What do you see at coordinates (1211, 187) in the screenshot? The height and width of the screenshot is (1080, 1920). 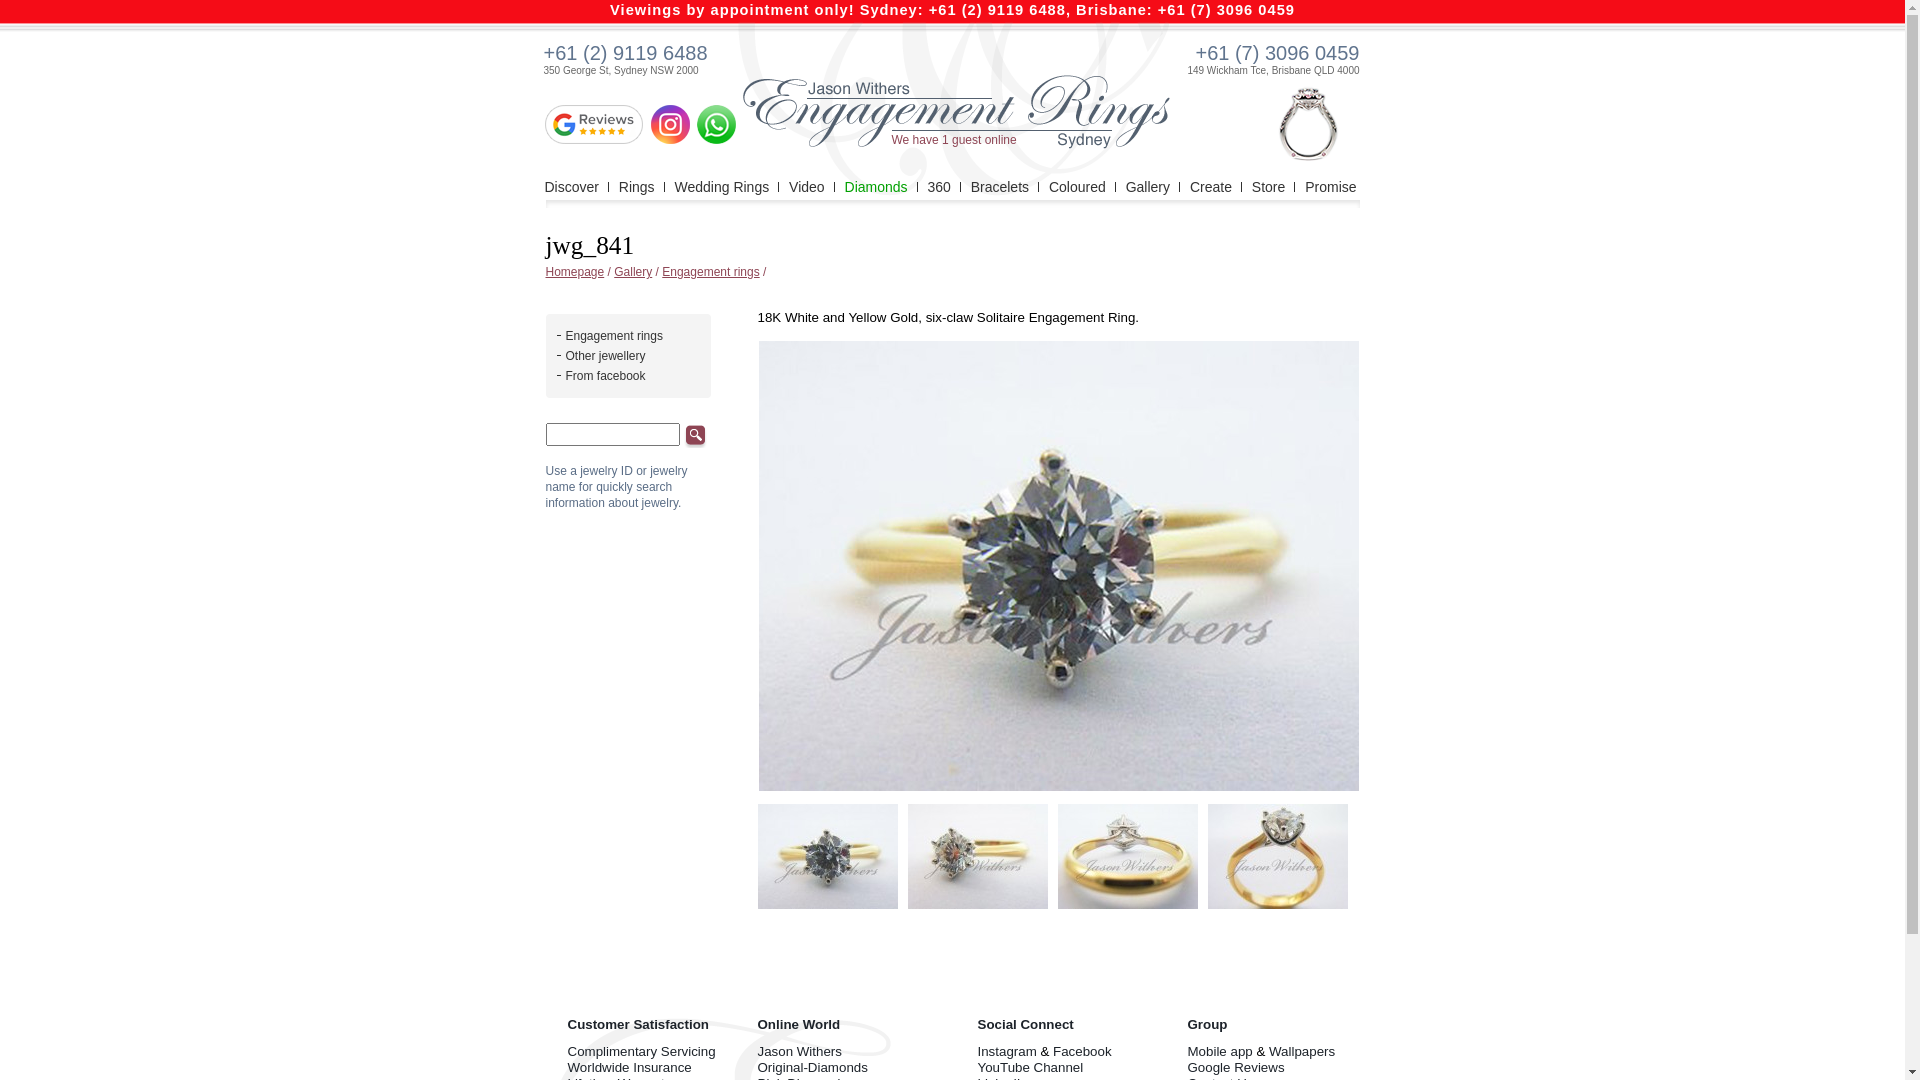 I see `Create` at bounding box center [1211, 187].